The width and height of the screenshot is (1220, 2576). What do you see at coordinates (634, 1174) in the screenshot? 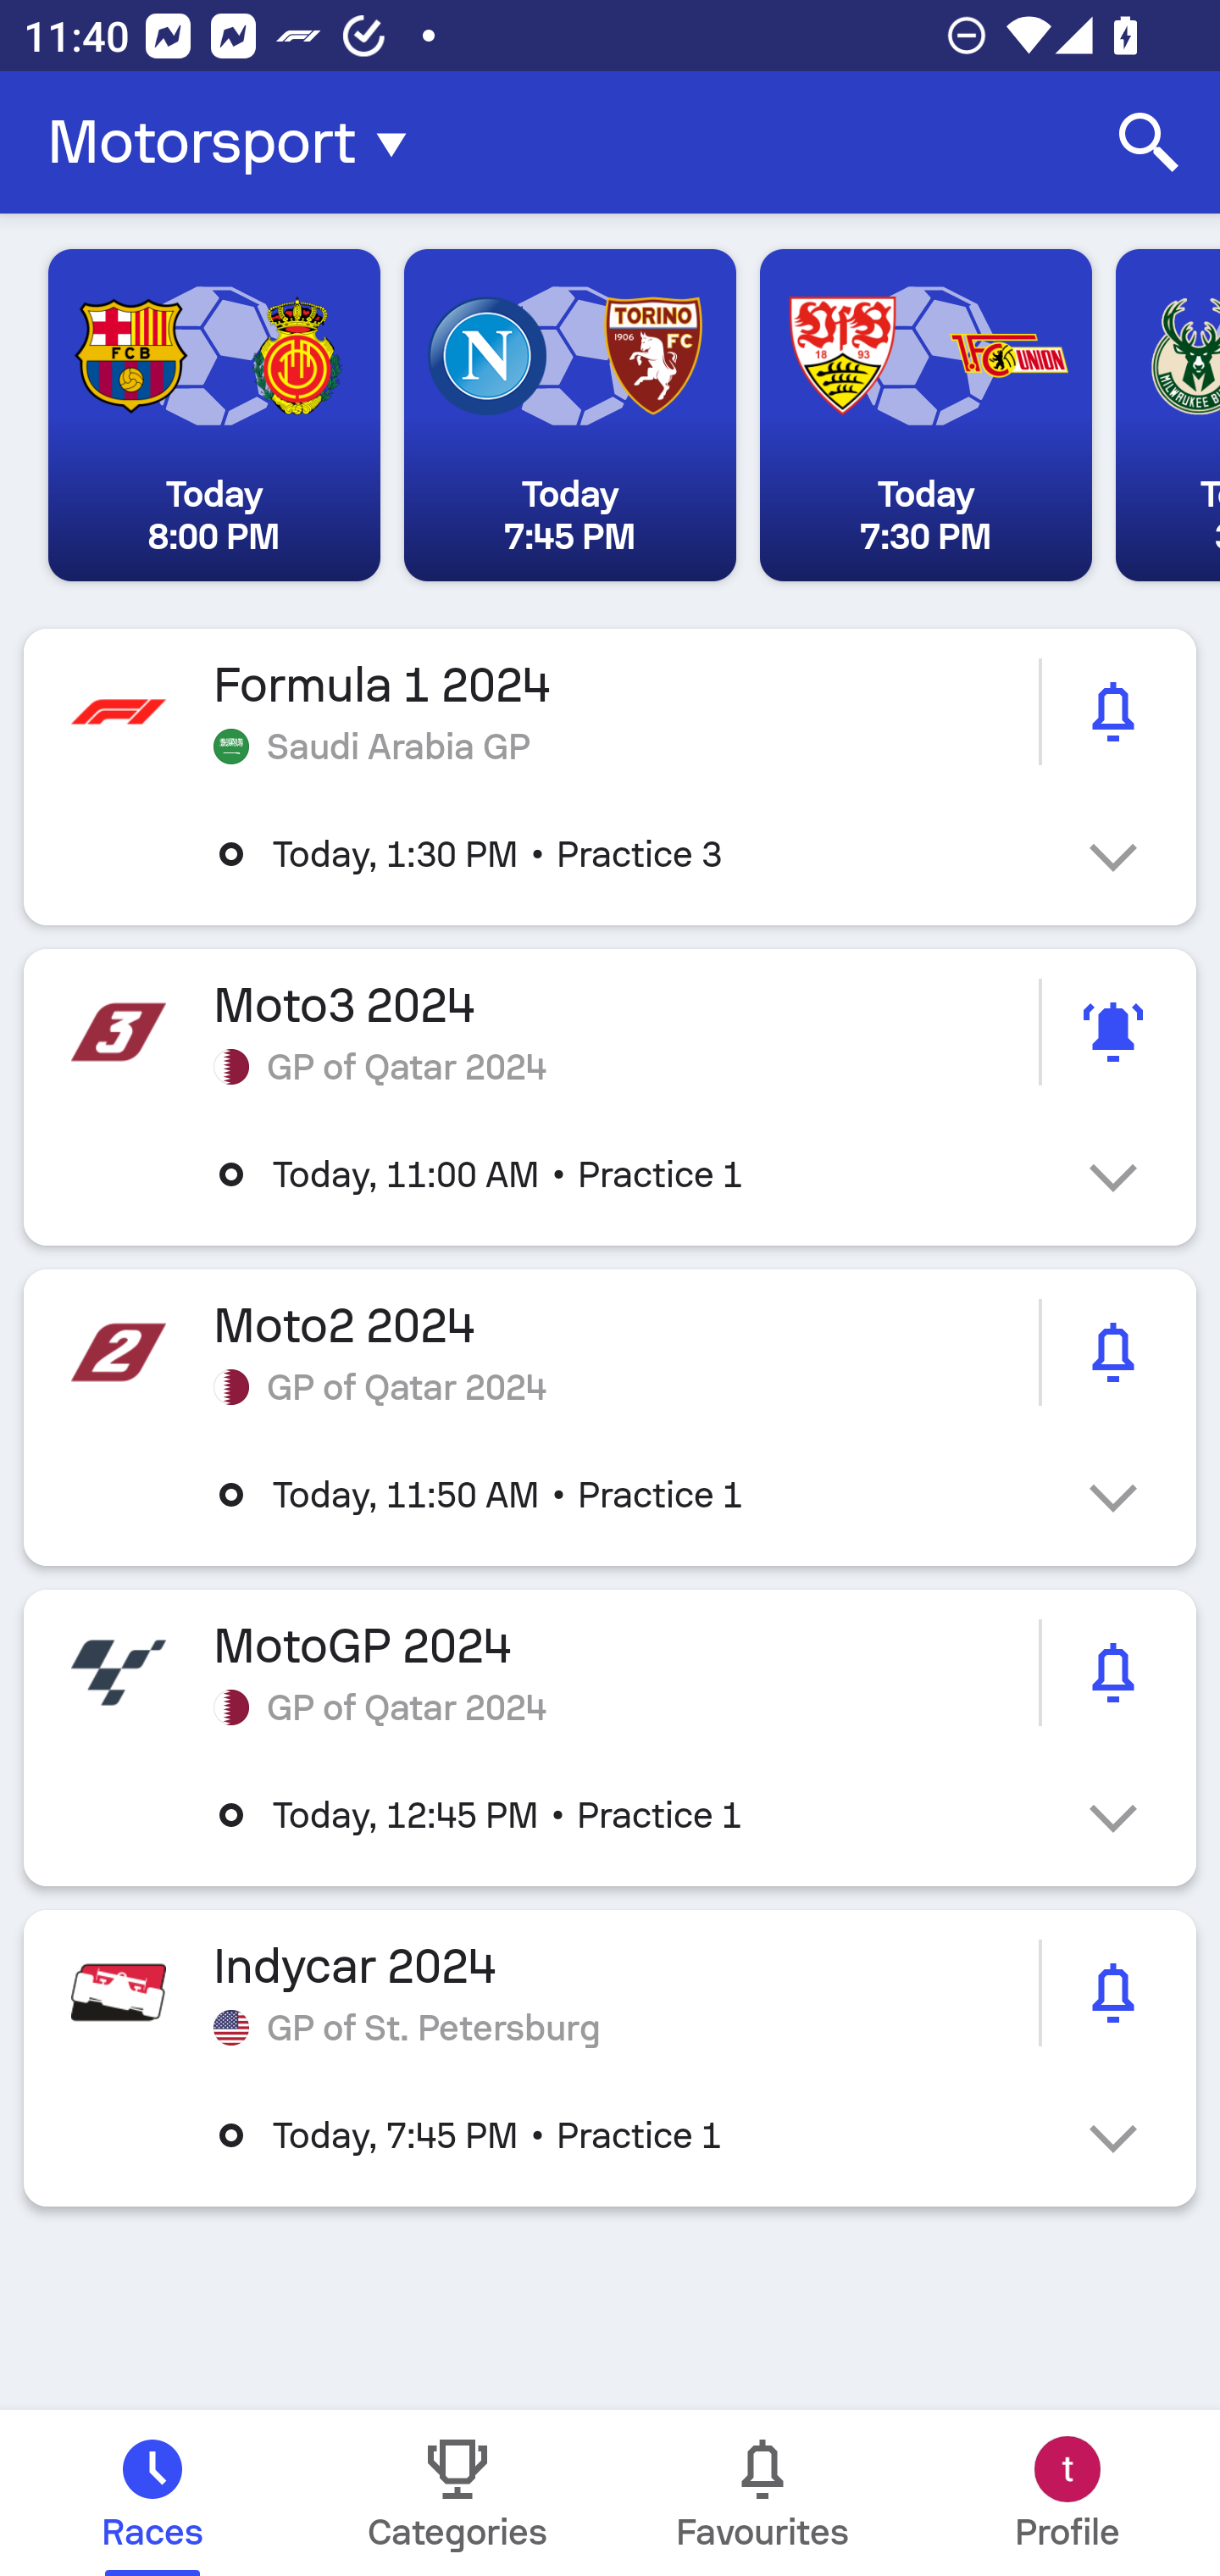
I see `Today, 11:00 AM • Practice 1` at bounding box center [634, 1174].